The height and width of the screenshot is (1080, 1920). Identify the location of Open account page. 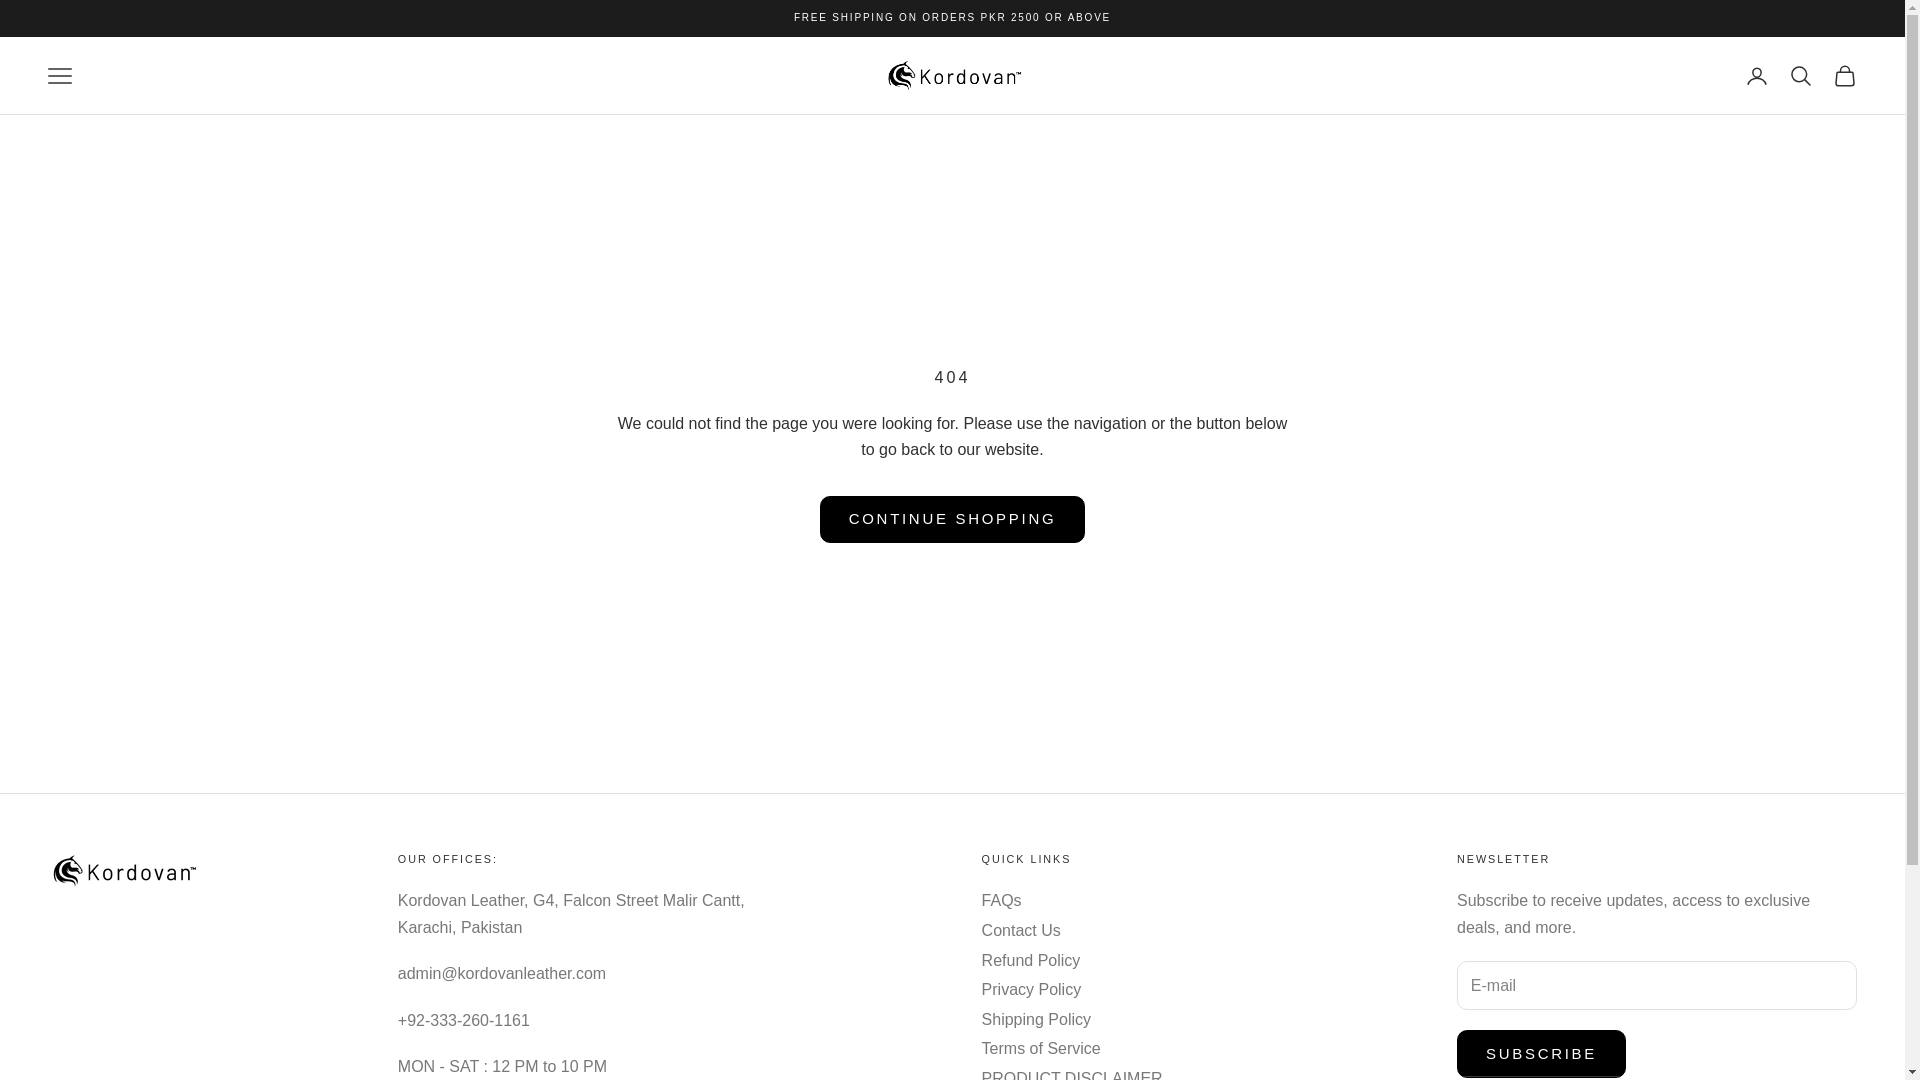
(1756, 75).